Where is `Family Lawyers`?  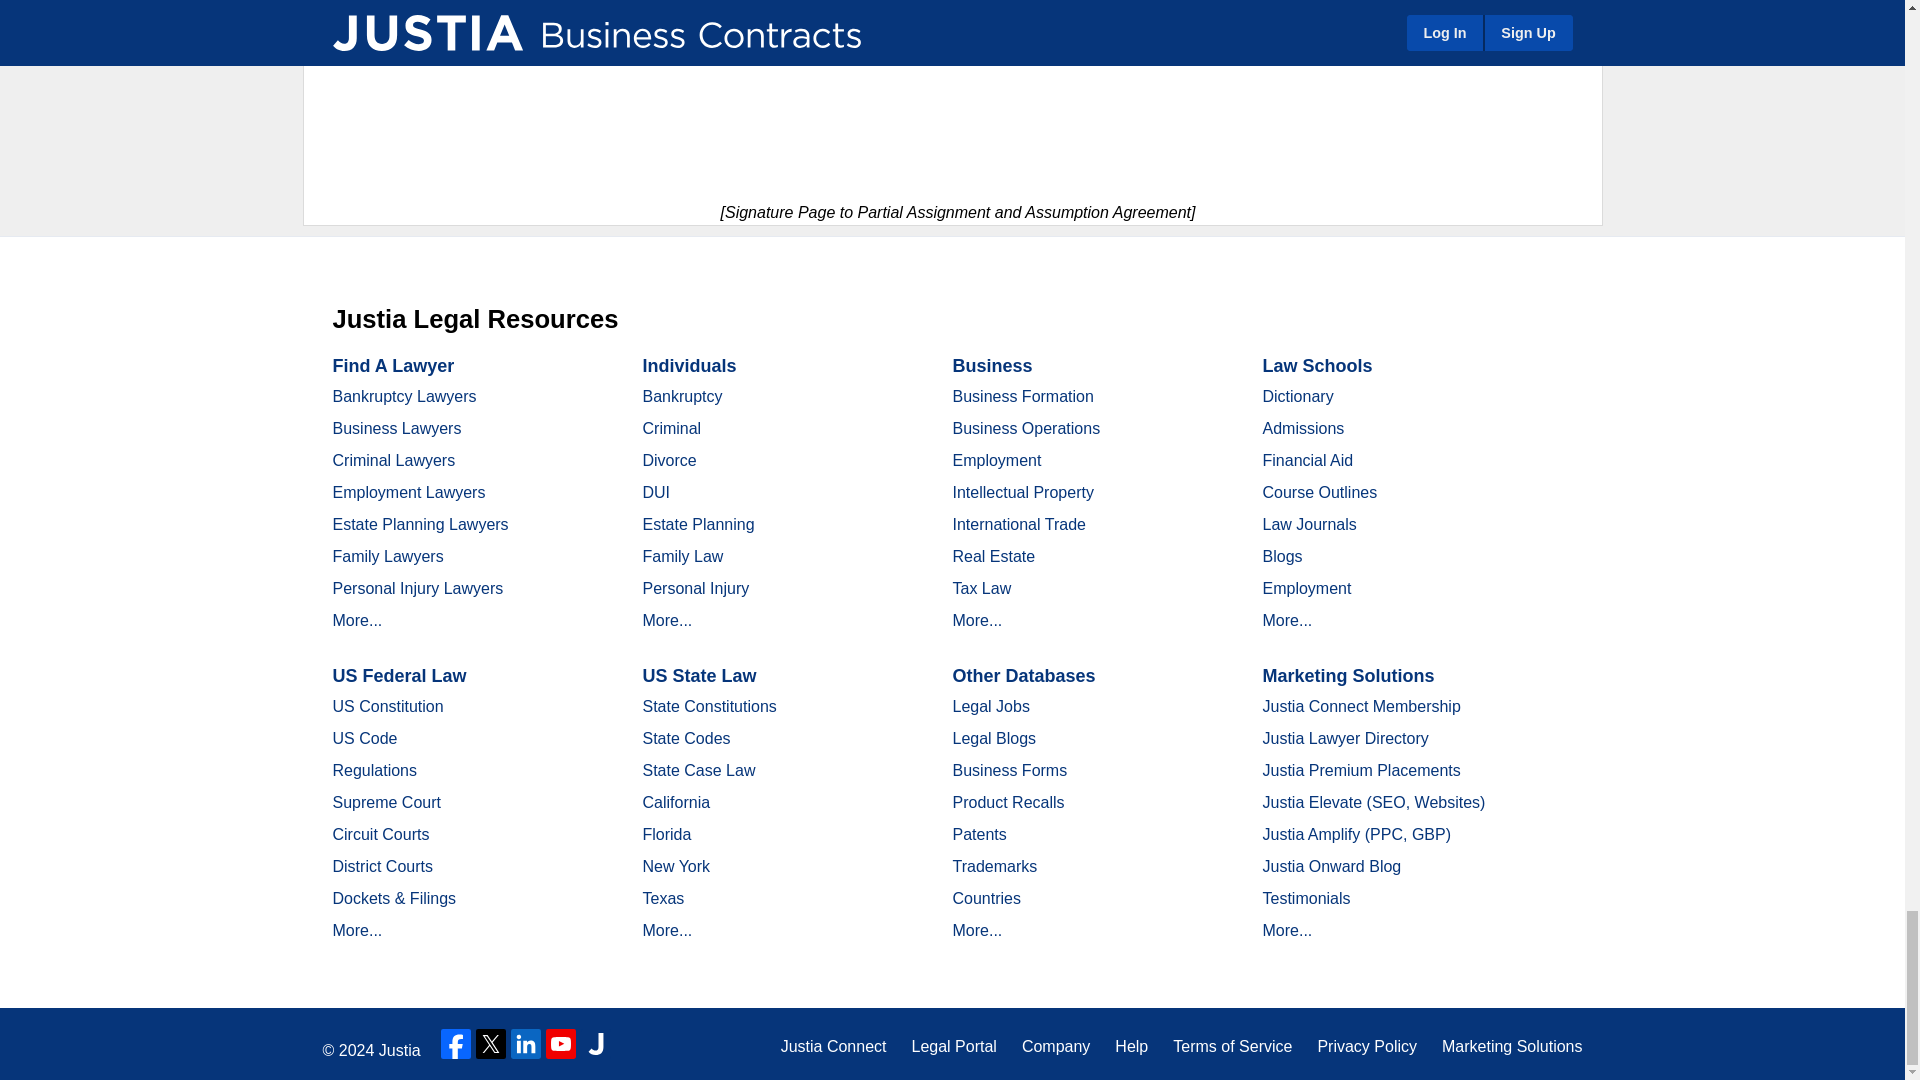 Family Lawyers is located at coordinates (388, 556).